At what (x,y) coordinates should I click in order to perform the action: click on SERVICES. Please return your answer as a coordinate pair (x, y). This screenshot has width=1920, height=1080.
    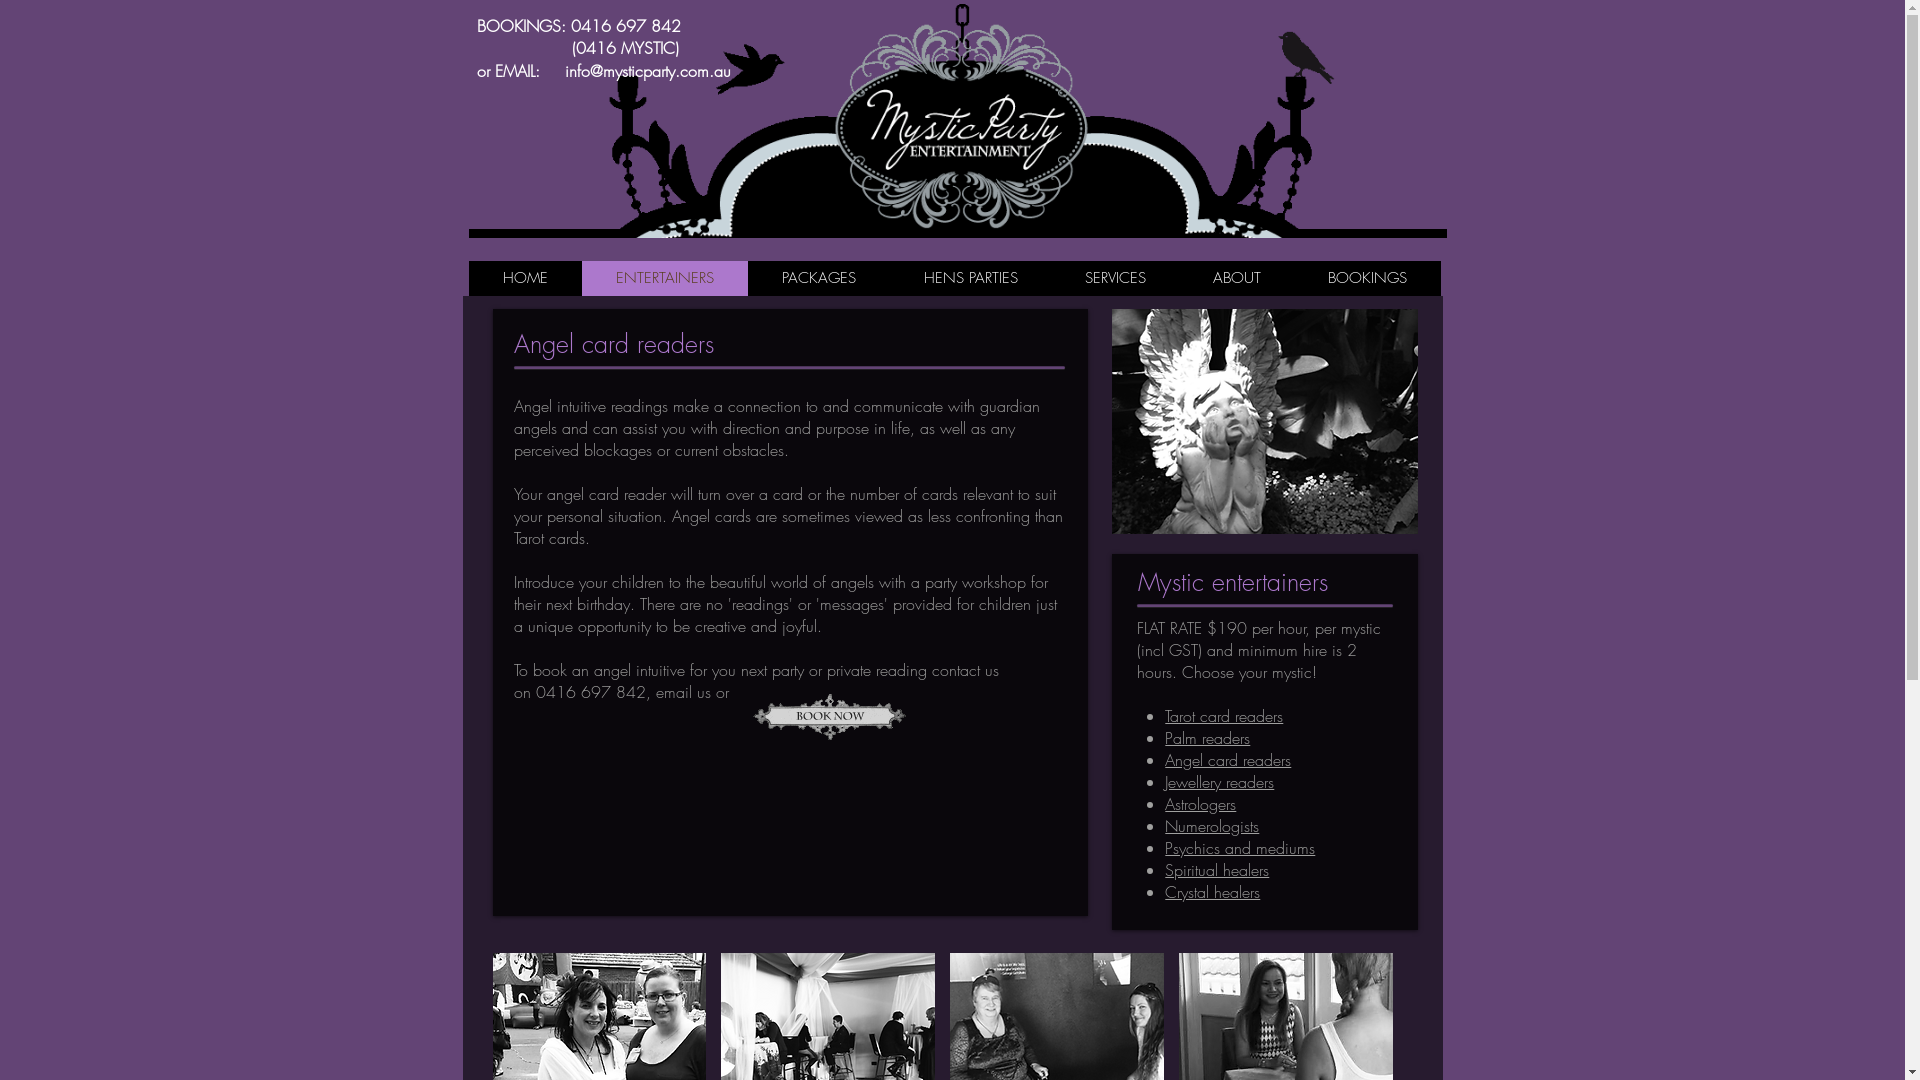
    Looking at the image, I should click on (1116, 278).